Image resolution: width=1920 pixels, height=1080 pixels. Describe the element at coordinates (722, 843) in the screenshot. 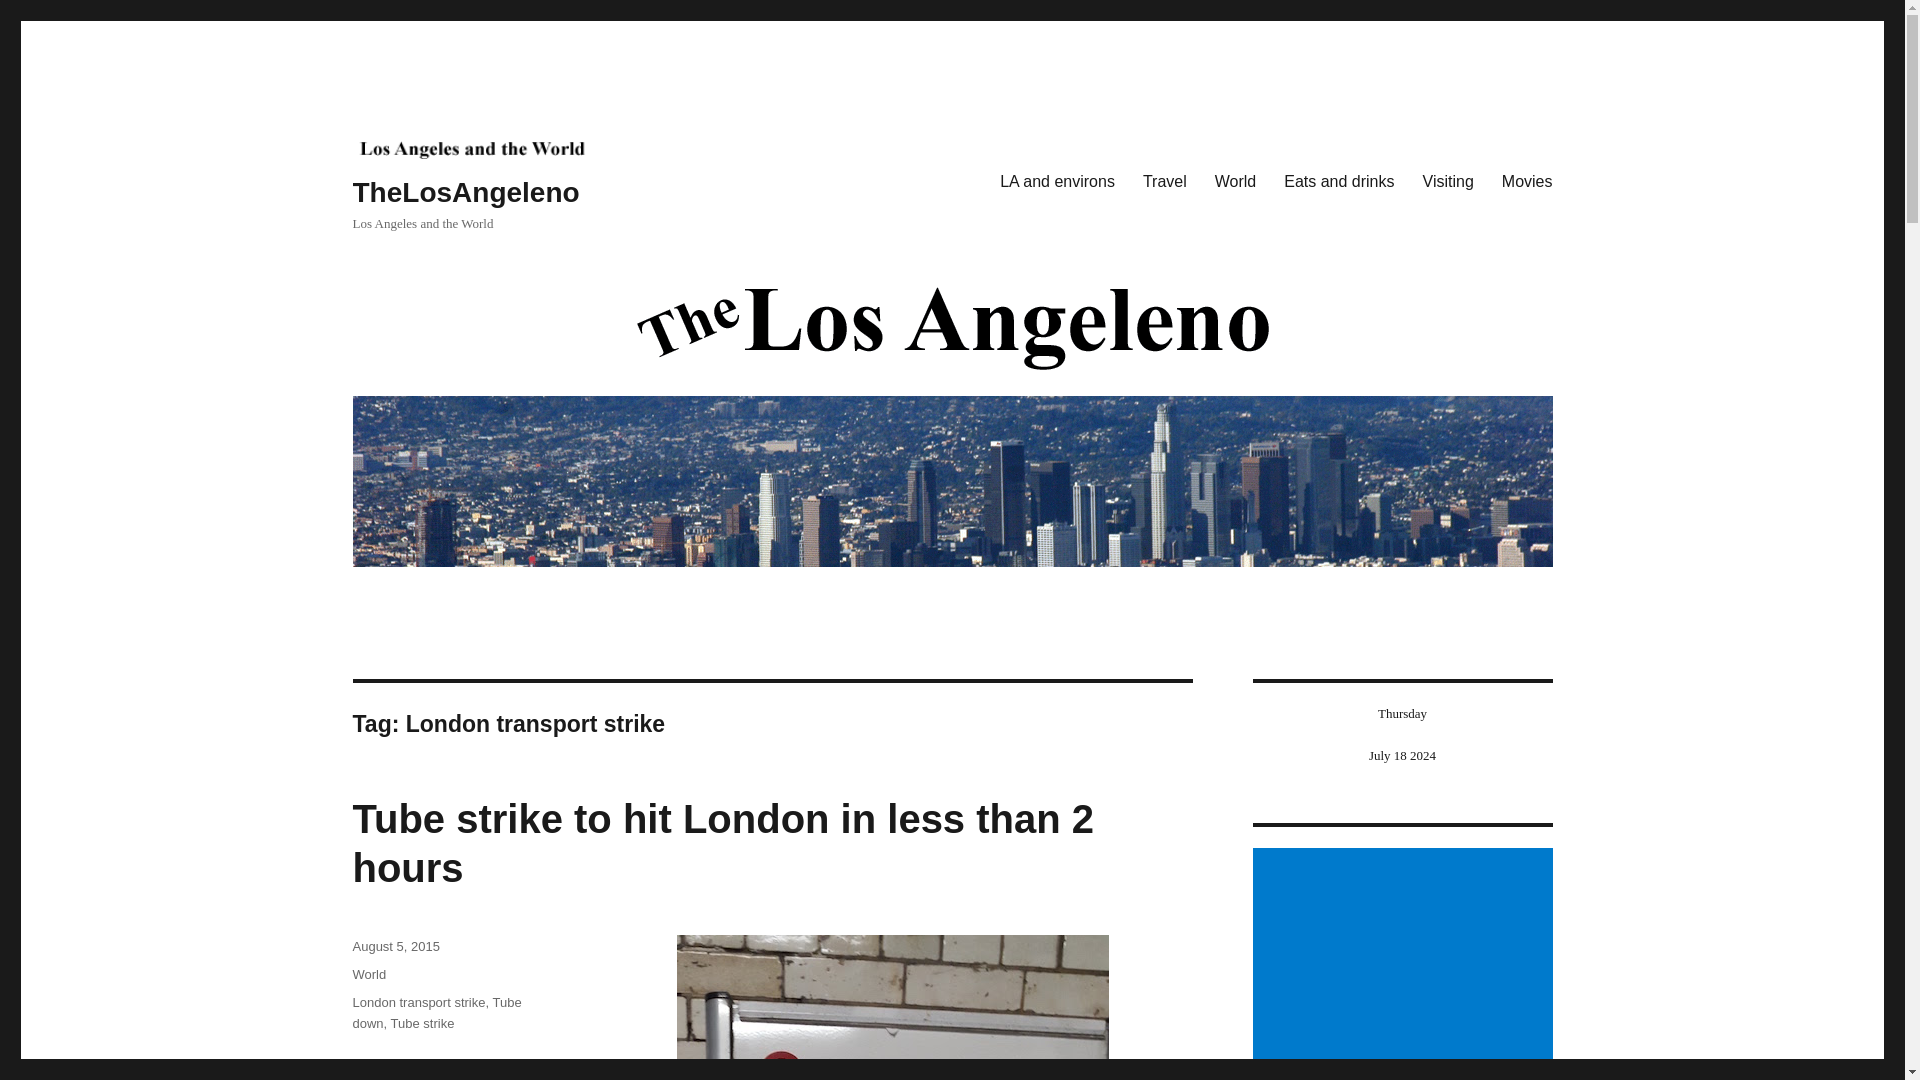

I see `Tube strike to hit London in less than 2 hours` at that location.